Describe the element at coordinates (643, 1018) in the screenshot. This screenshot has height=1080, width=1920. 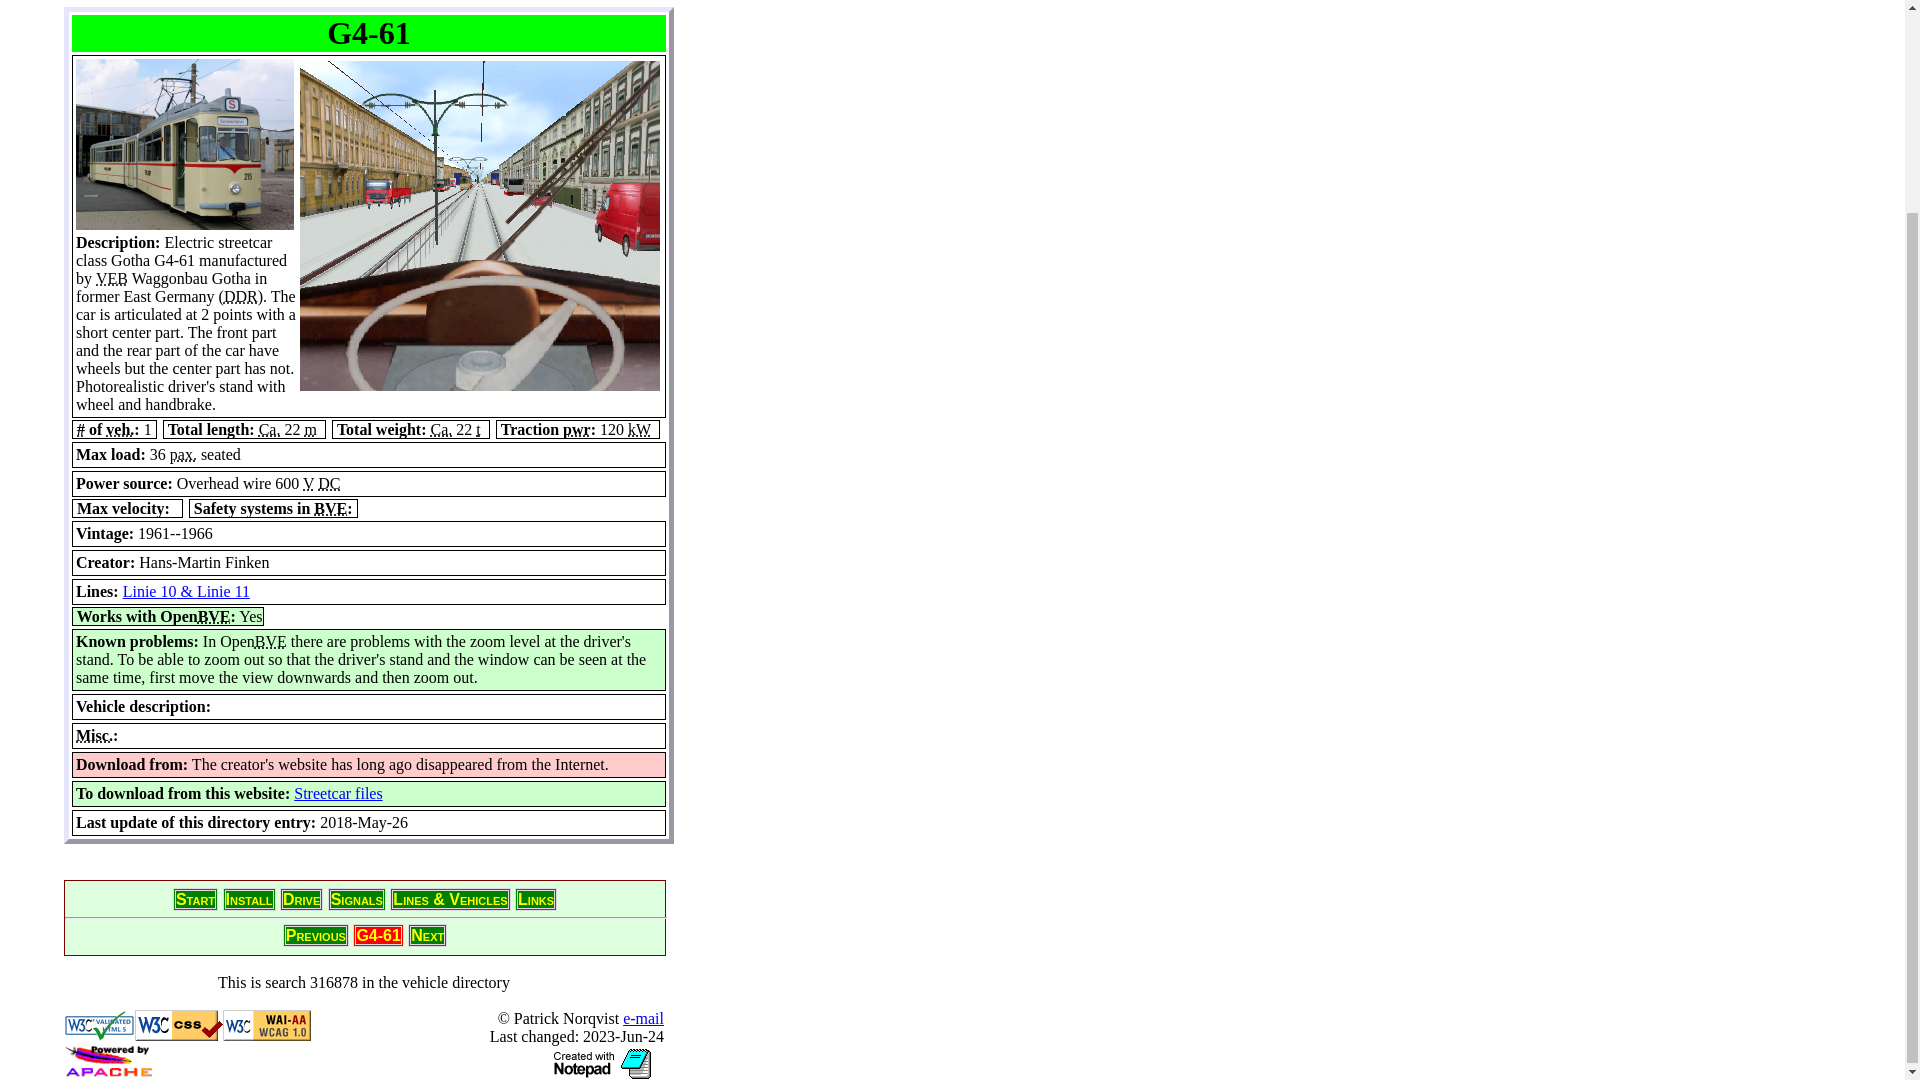
I see `e-mail` at that location.